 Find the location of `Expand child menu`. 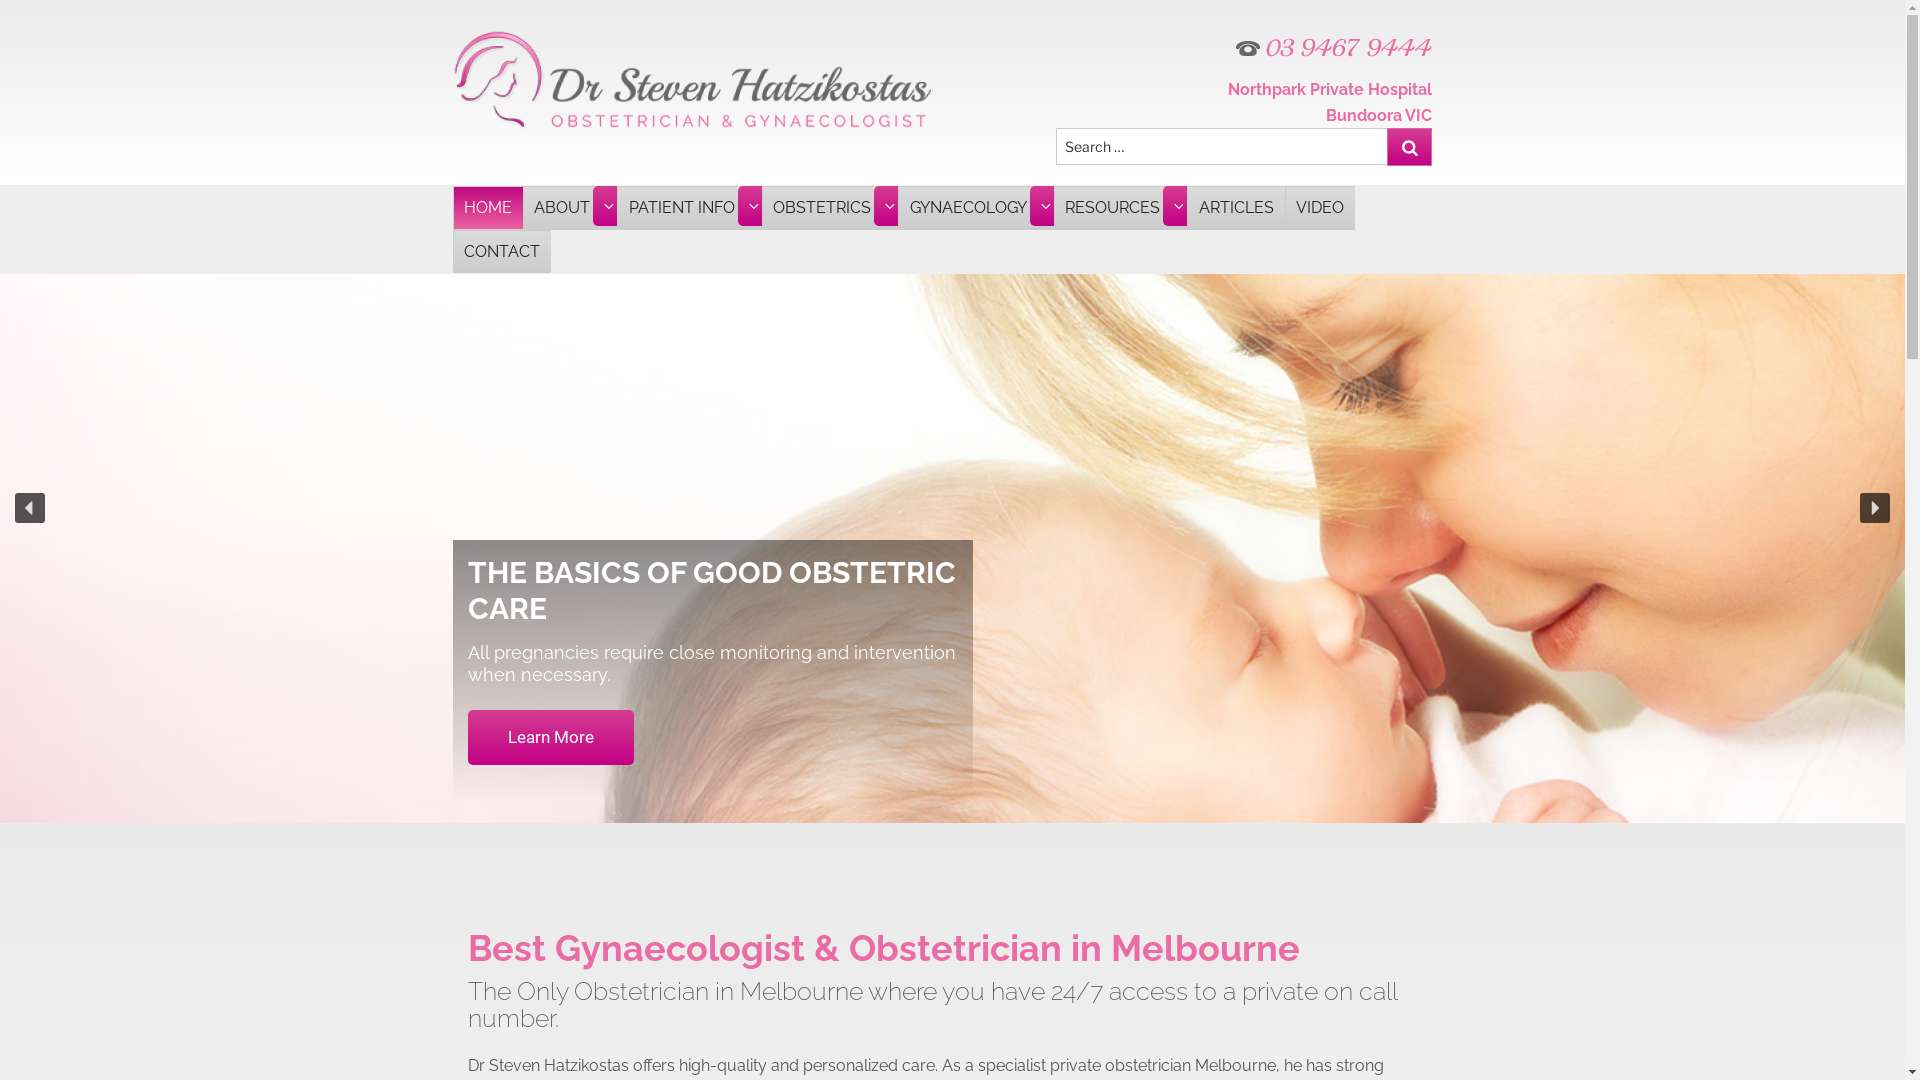

Expand child menu is located at coordinates (1179, 206).